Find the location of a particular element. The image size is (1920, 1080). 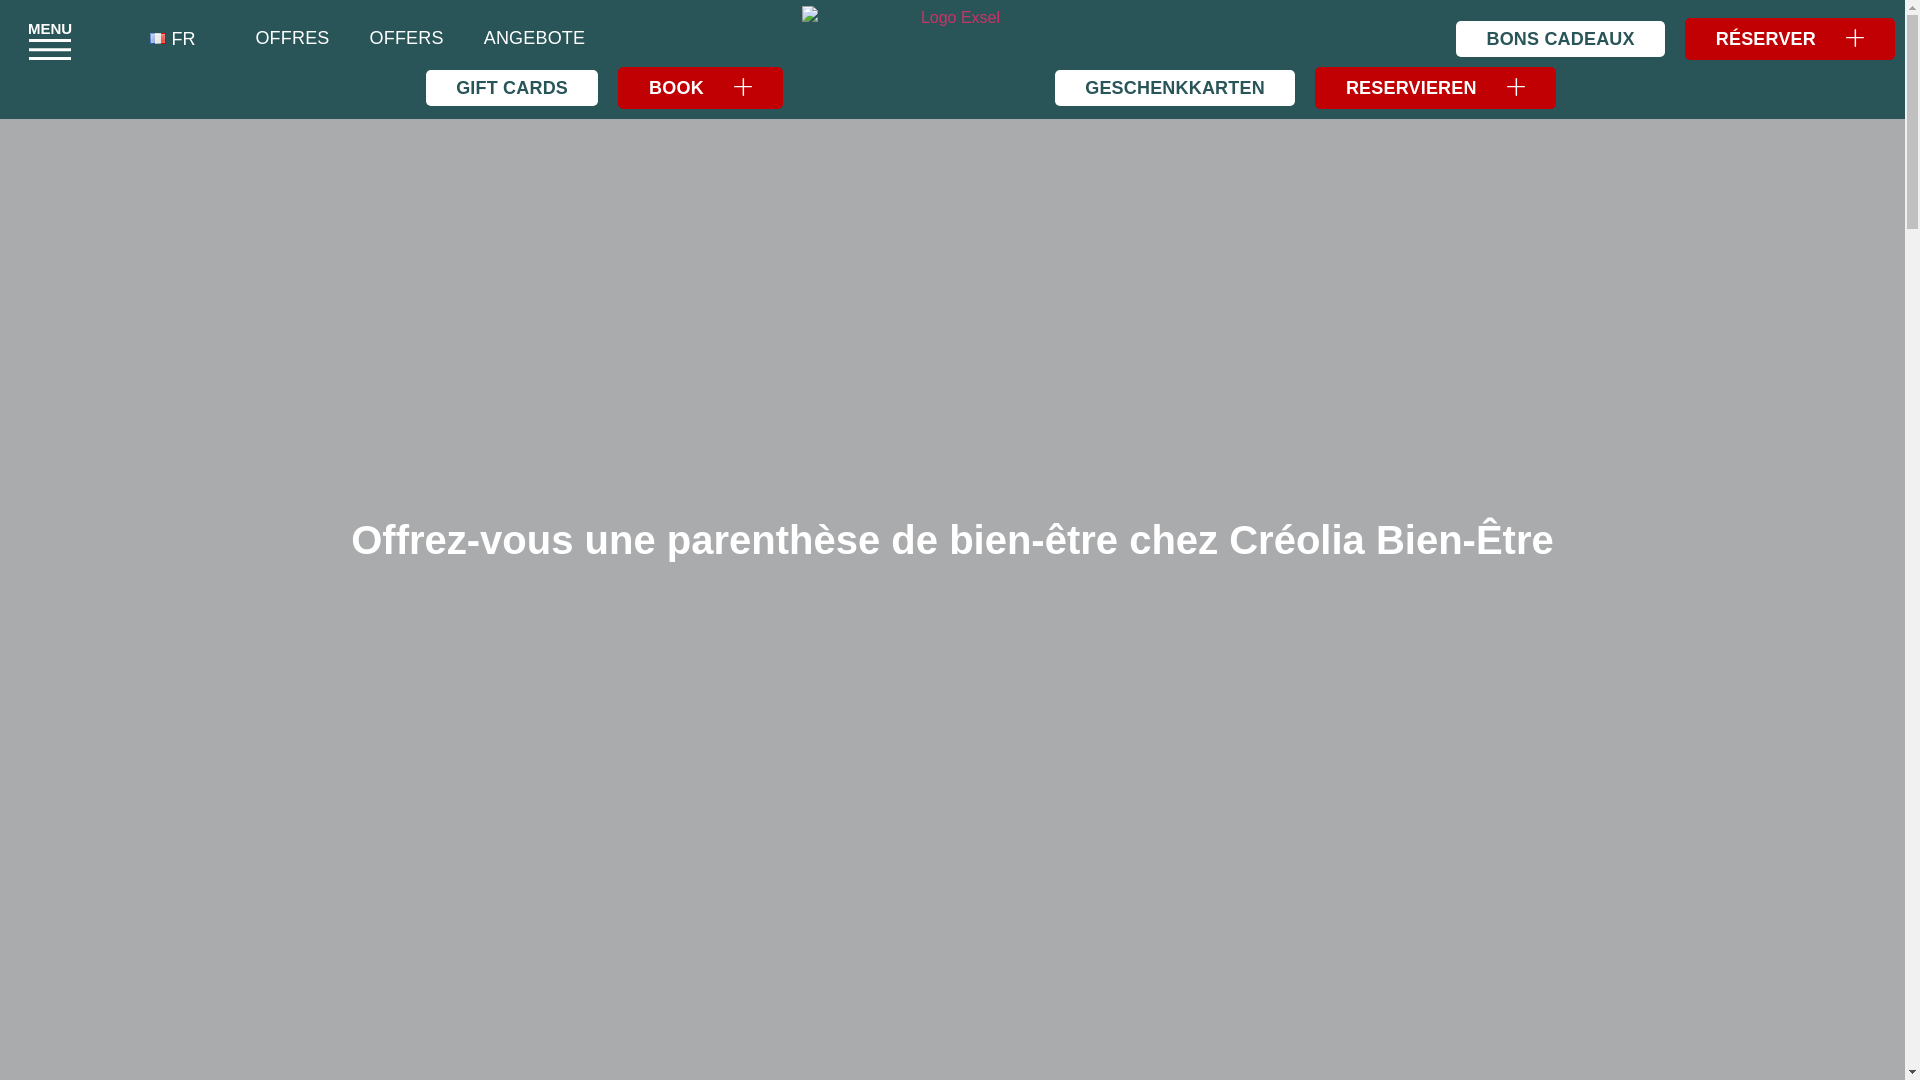

RESERVIEREN is located at coordinates (1435, 88).